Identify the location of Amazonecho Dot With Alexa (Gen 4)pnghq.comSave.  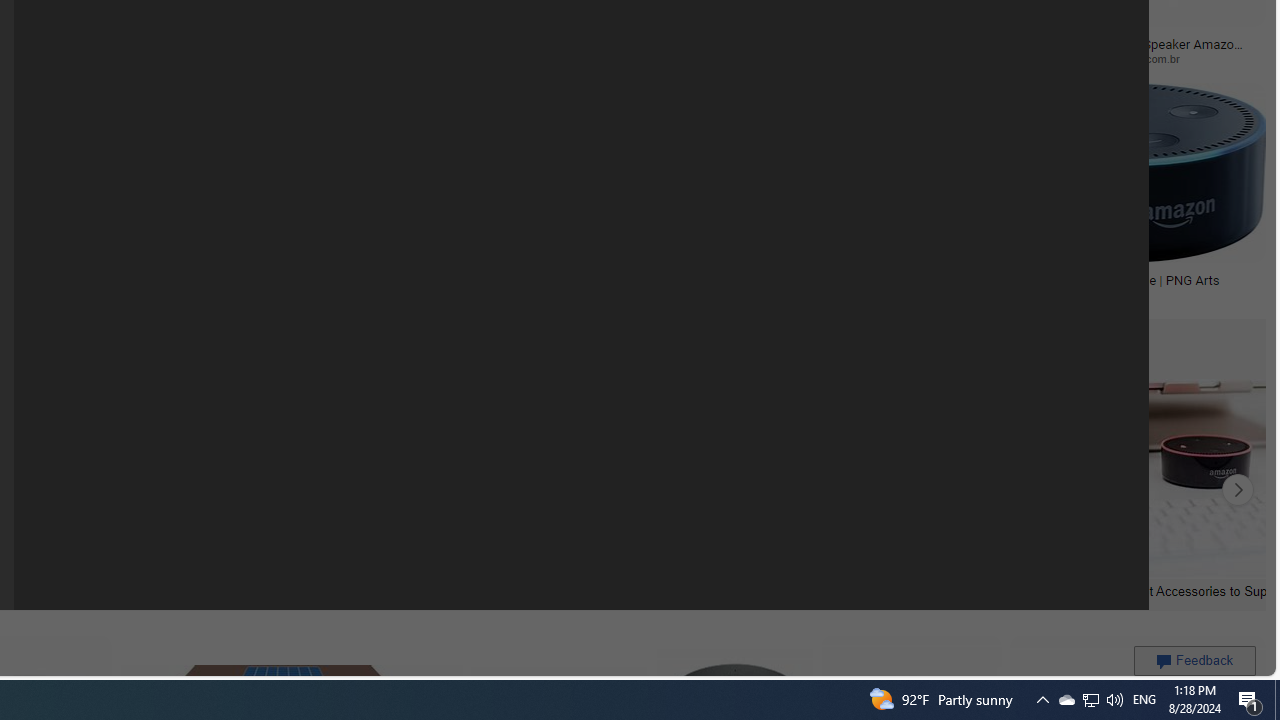
(840, 196).